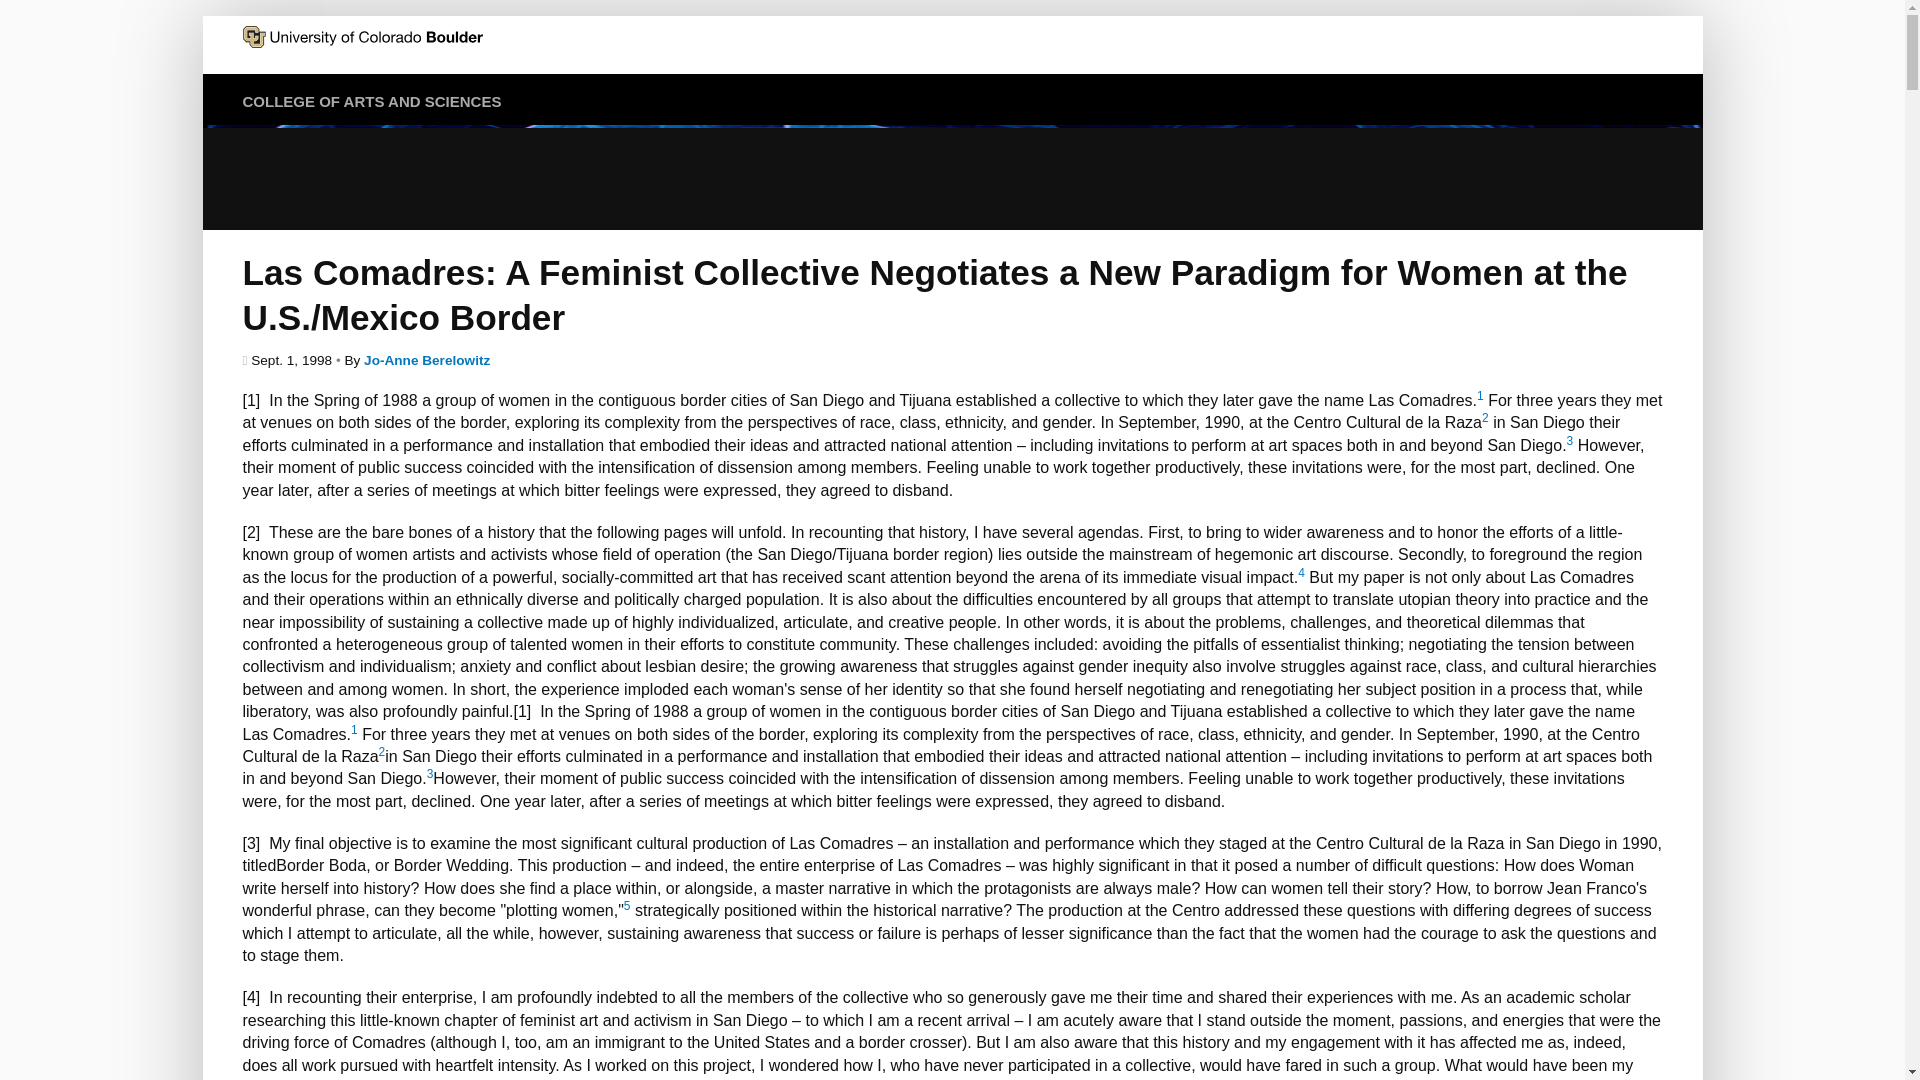 The height and width of the screenshot is (1080, 1920). Describe the element at coordinates (426, 360) in the screenshot. I see `Jo-Anne Berelowitz` at that location.